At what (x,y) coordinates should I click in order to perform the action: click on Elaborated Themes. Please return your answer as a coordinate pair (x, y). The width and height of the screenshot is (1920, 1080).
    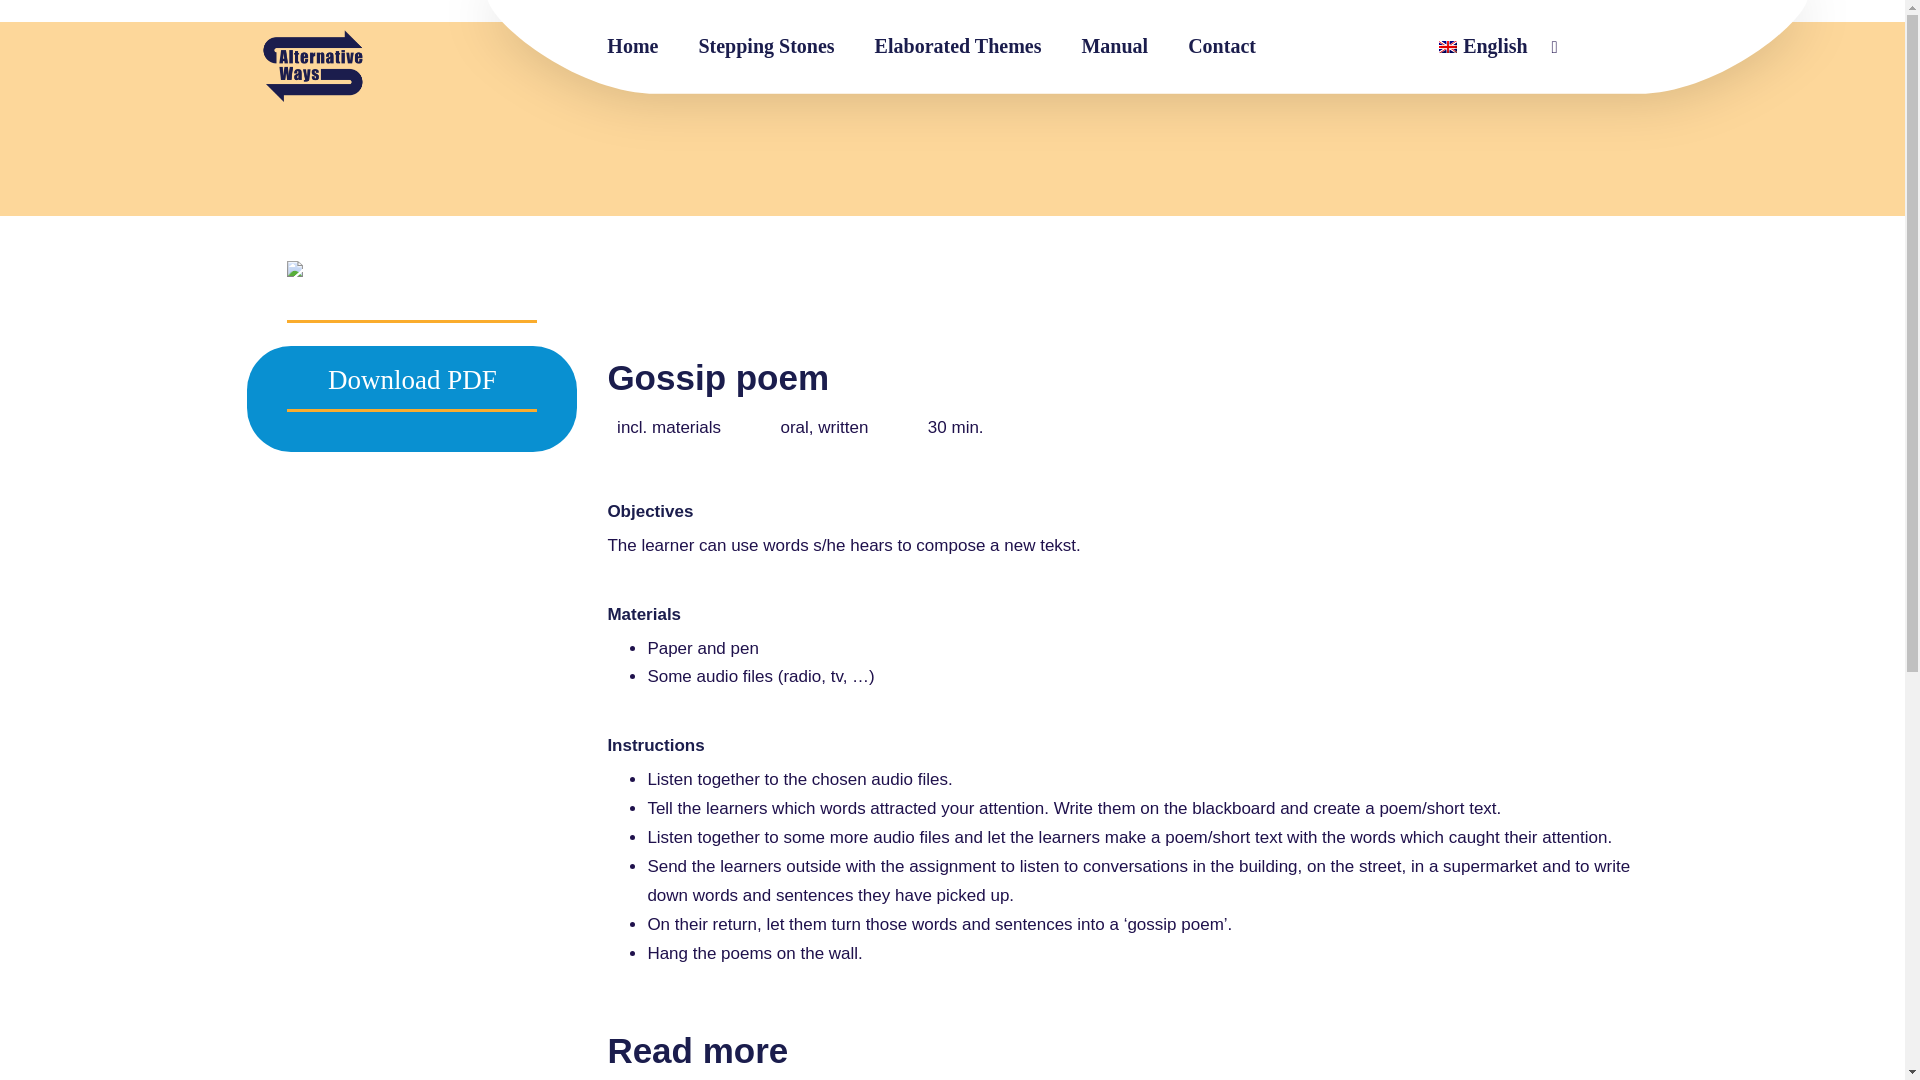
    Looking at the image, I should click on (958, 46).